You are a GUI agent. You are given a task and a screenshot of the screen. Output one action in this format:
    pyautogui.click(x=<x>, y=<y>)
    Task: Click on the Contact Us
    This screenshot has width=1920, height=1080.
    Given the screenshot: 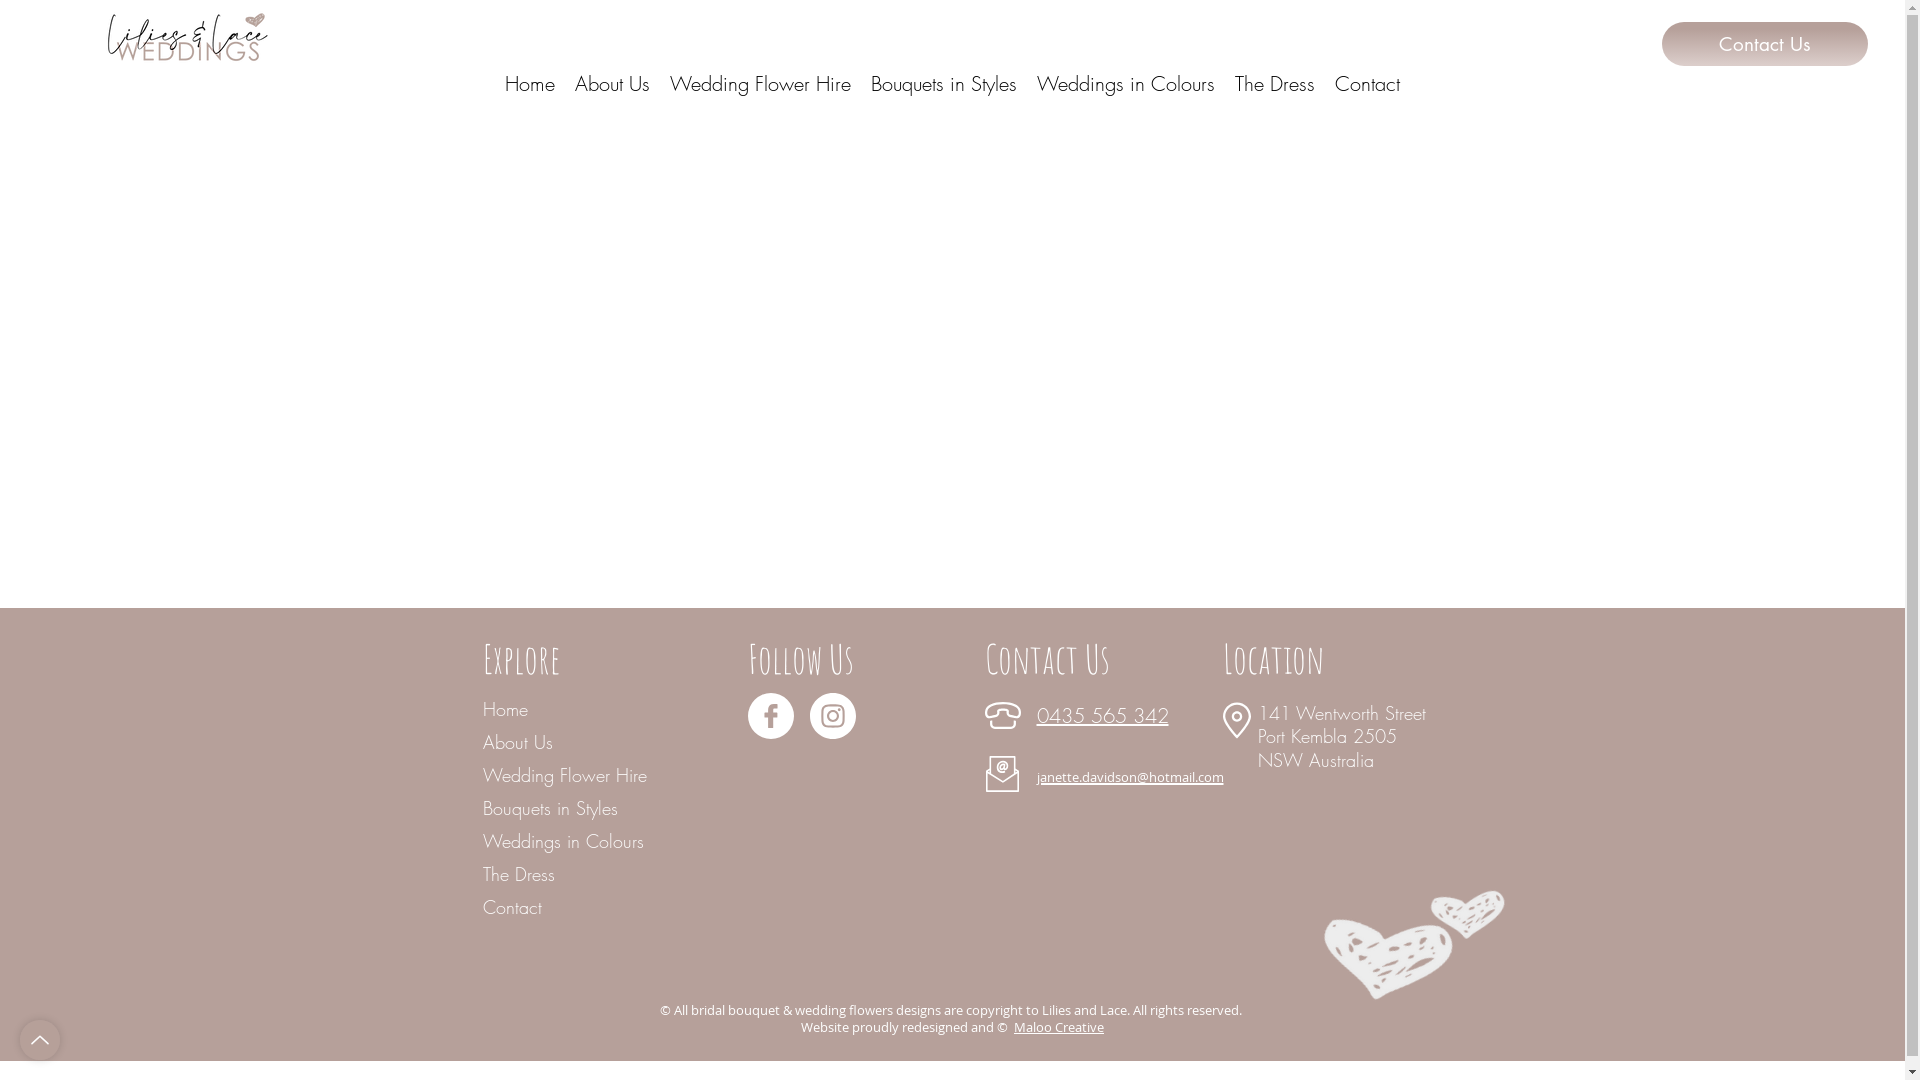 What is the action you would take?
    pyautogui.click(x=1765, y=44)
    